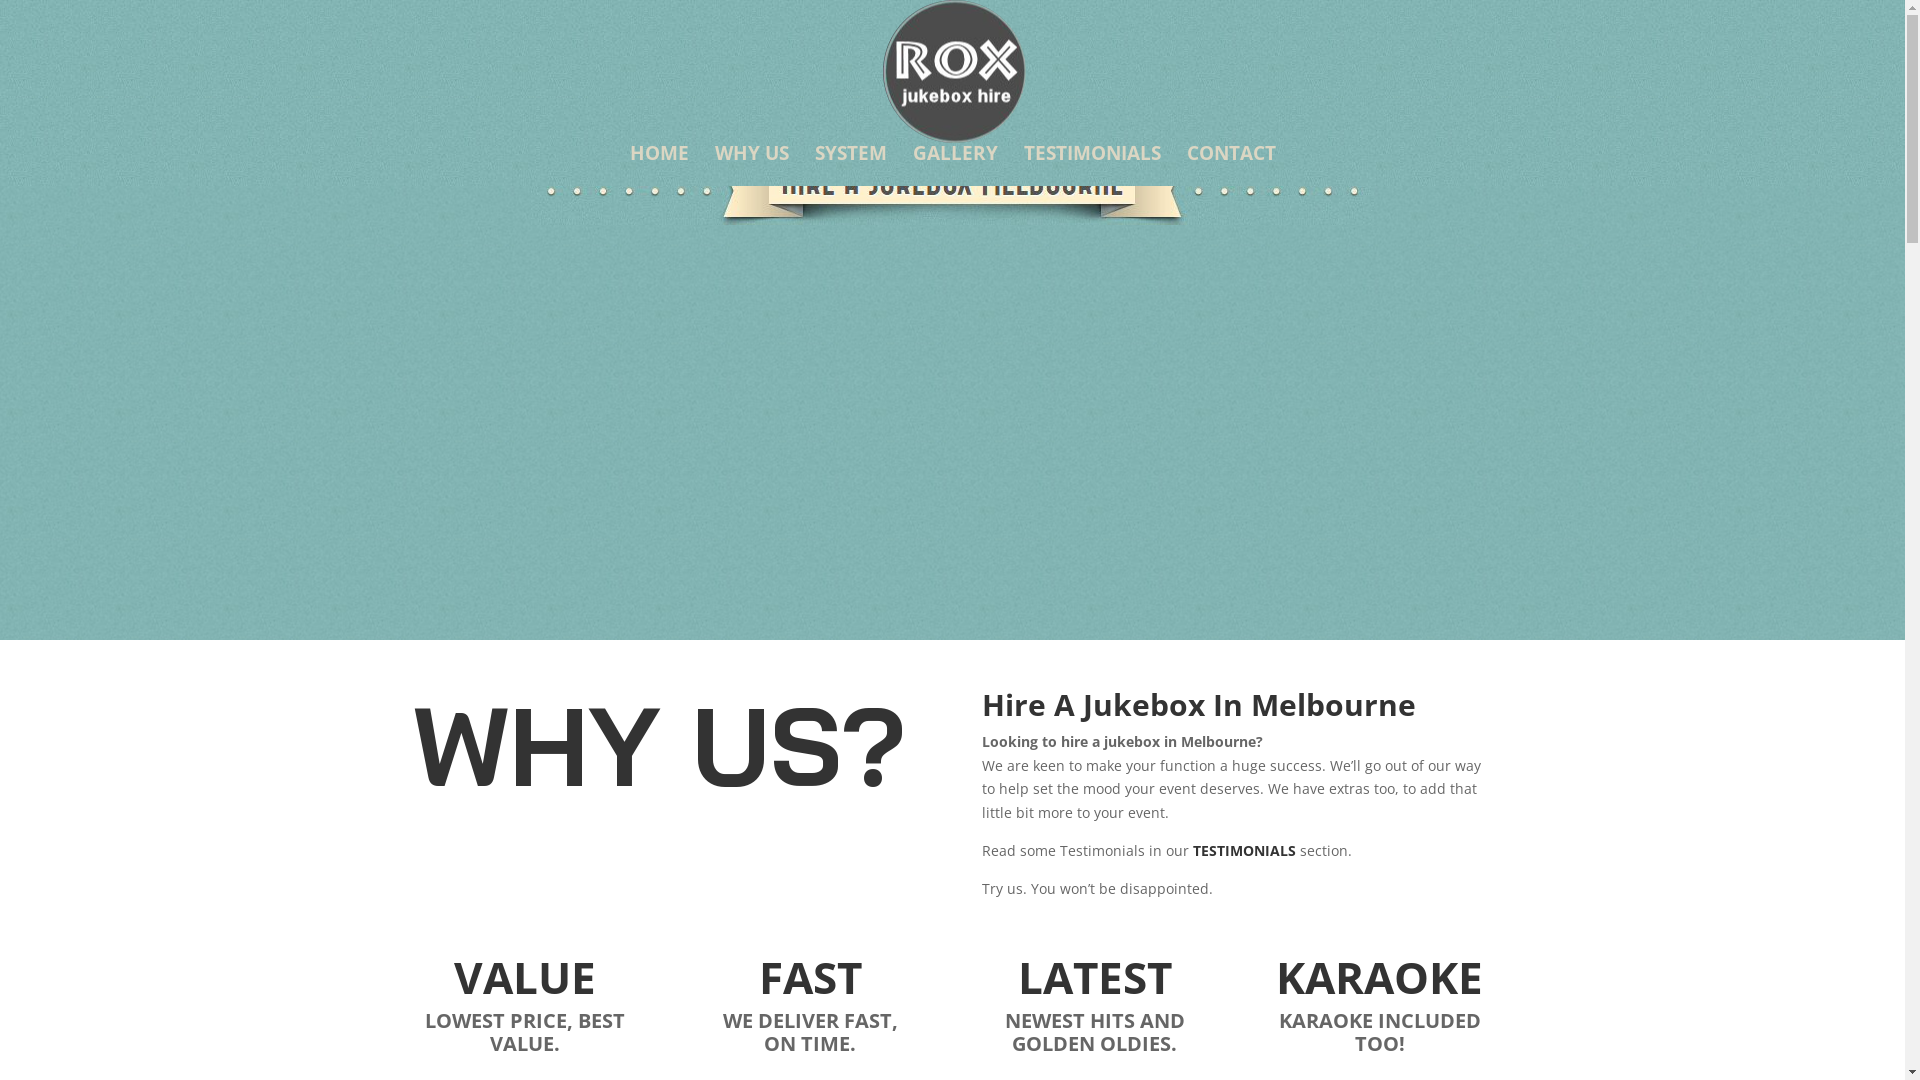 This screenshot has height=1080, width=1920. What do you see at coordinates (1092, 166) in the screenshot?
I see `TESTIMONIALS` at bounding box center [1092, 166].